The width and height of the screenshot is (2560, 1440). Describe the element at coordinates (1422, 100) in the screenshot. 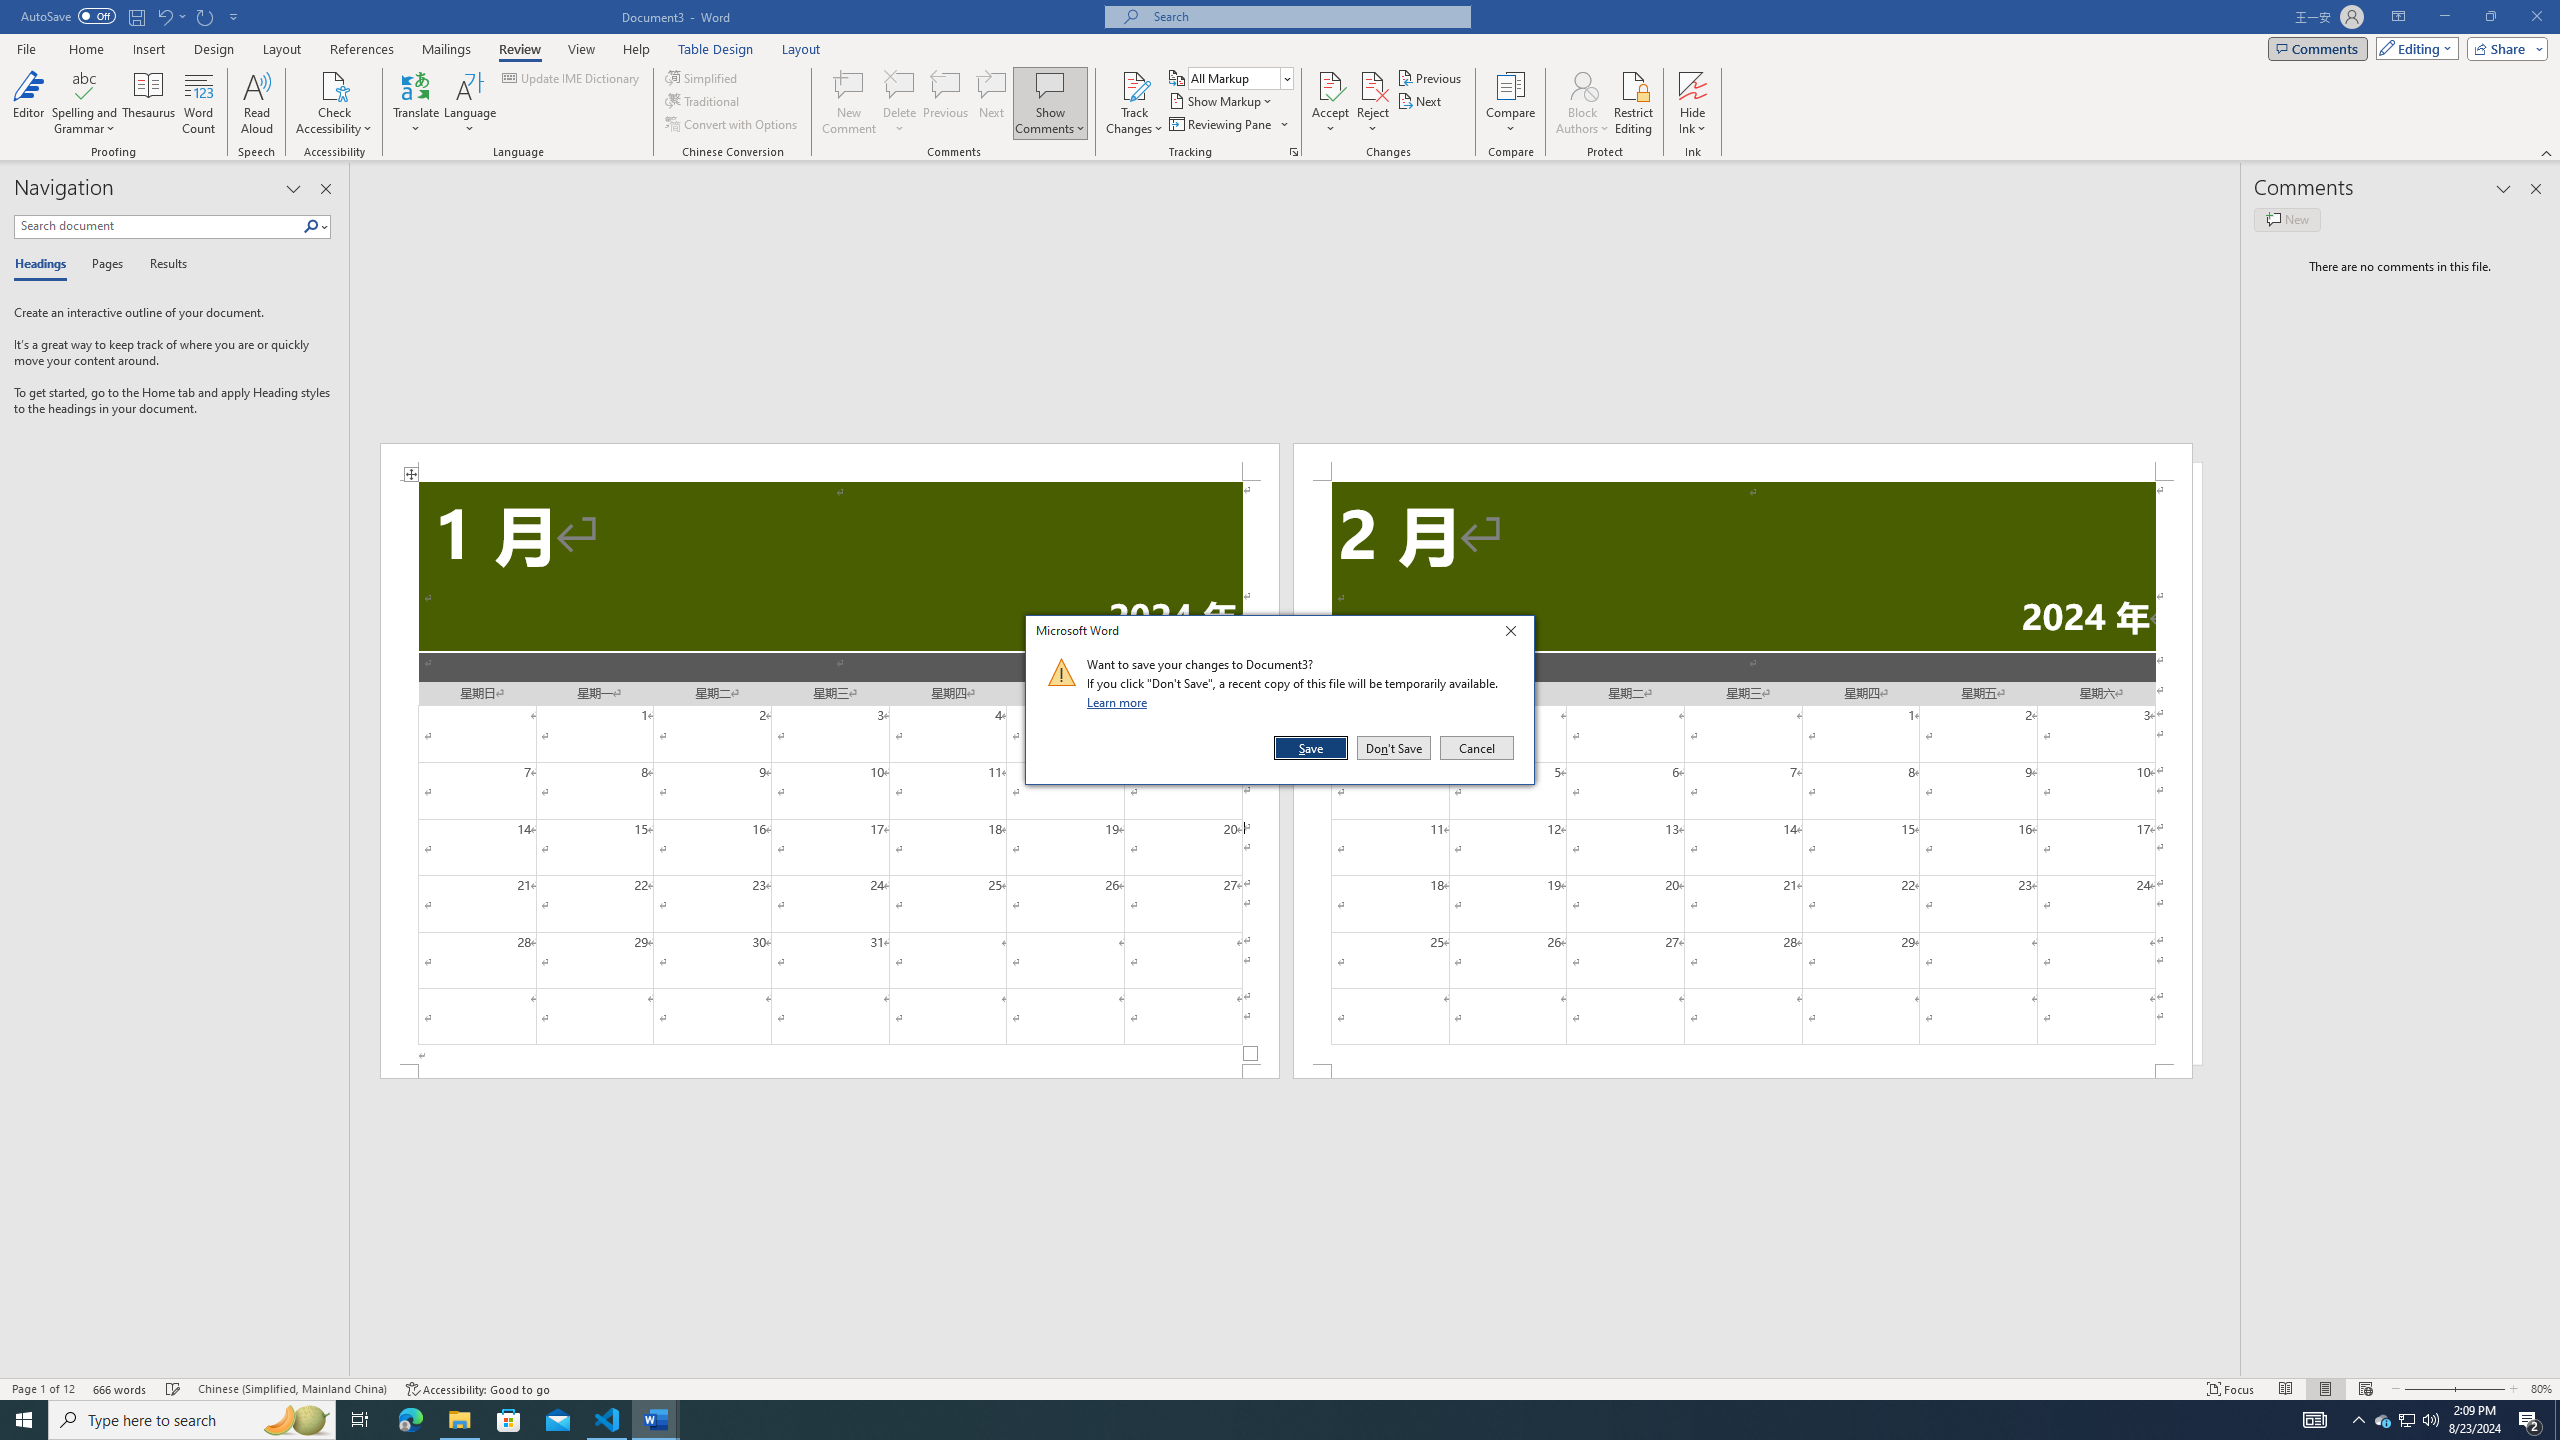

I see `Next` at that location.